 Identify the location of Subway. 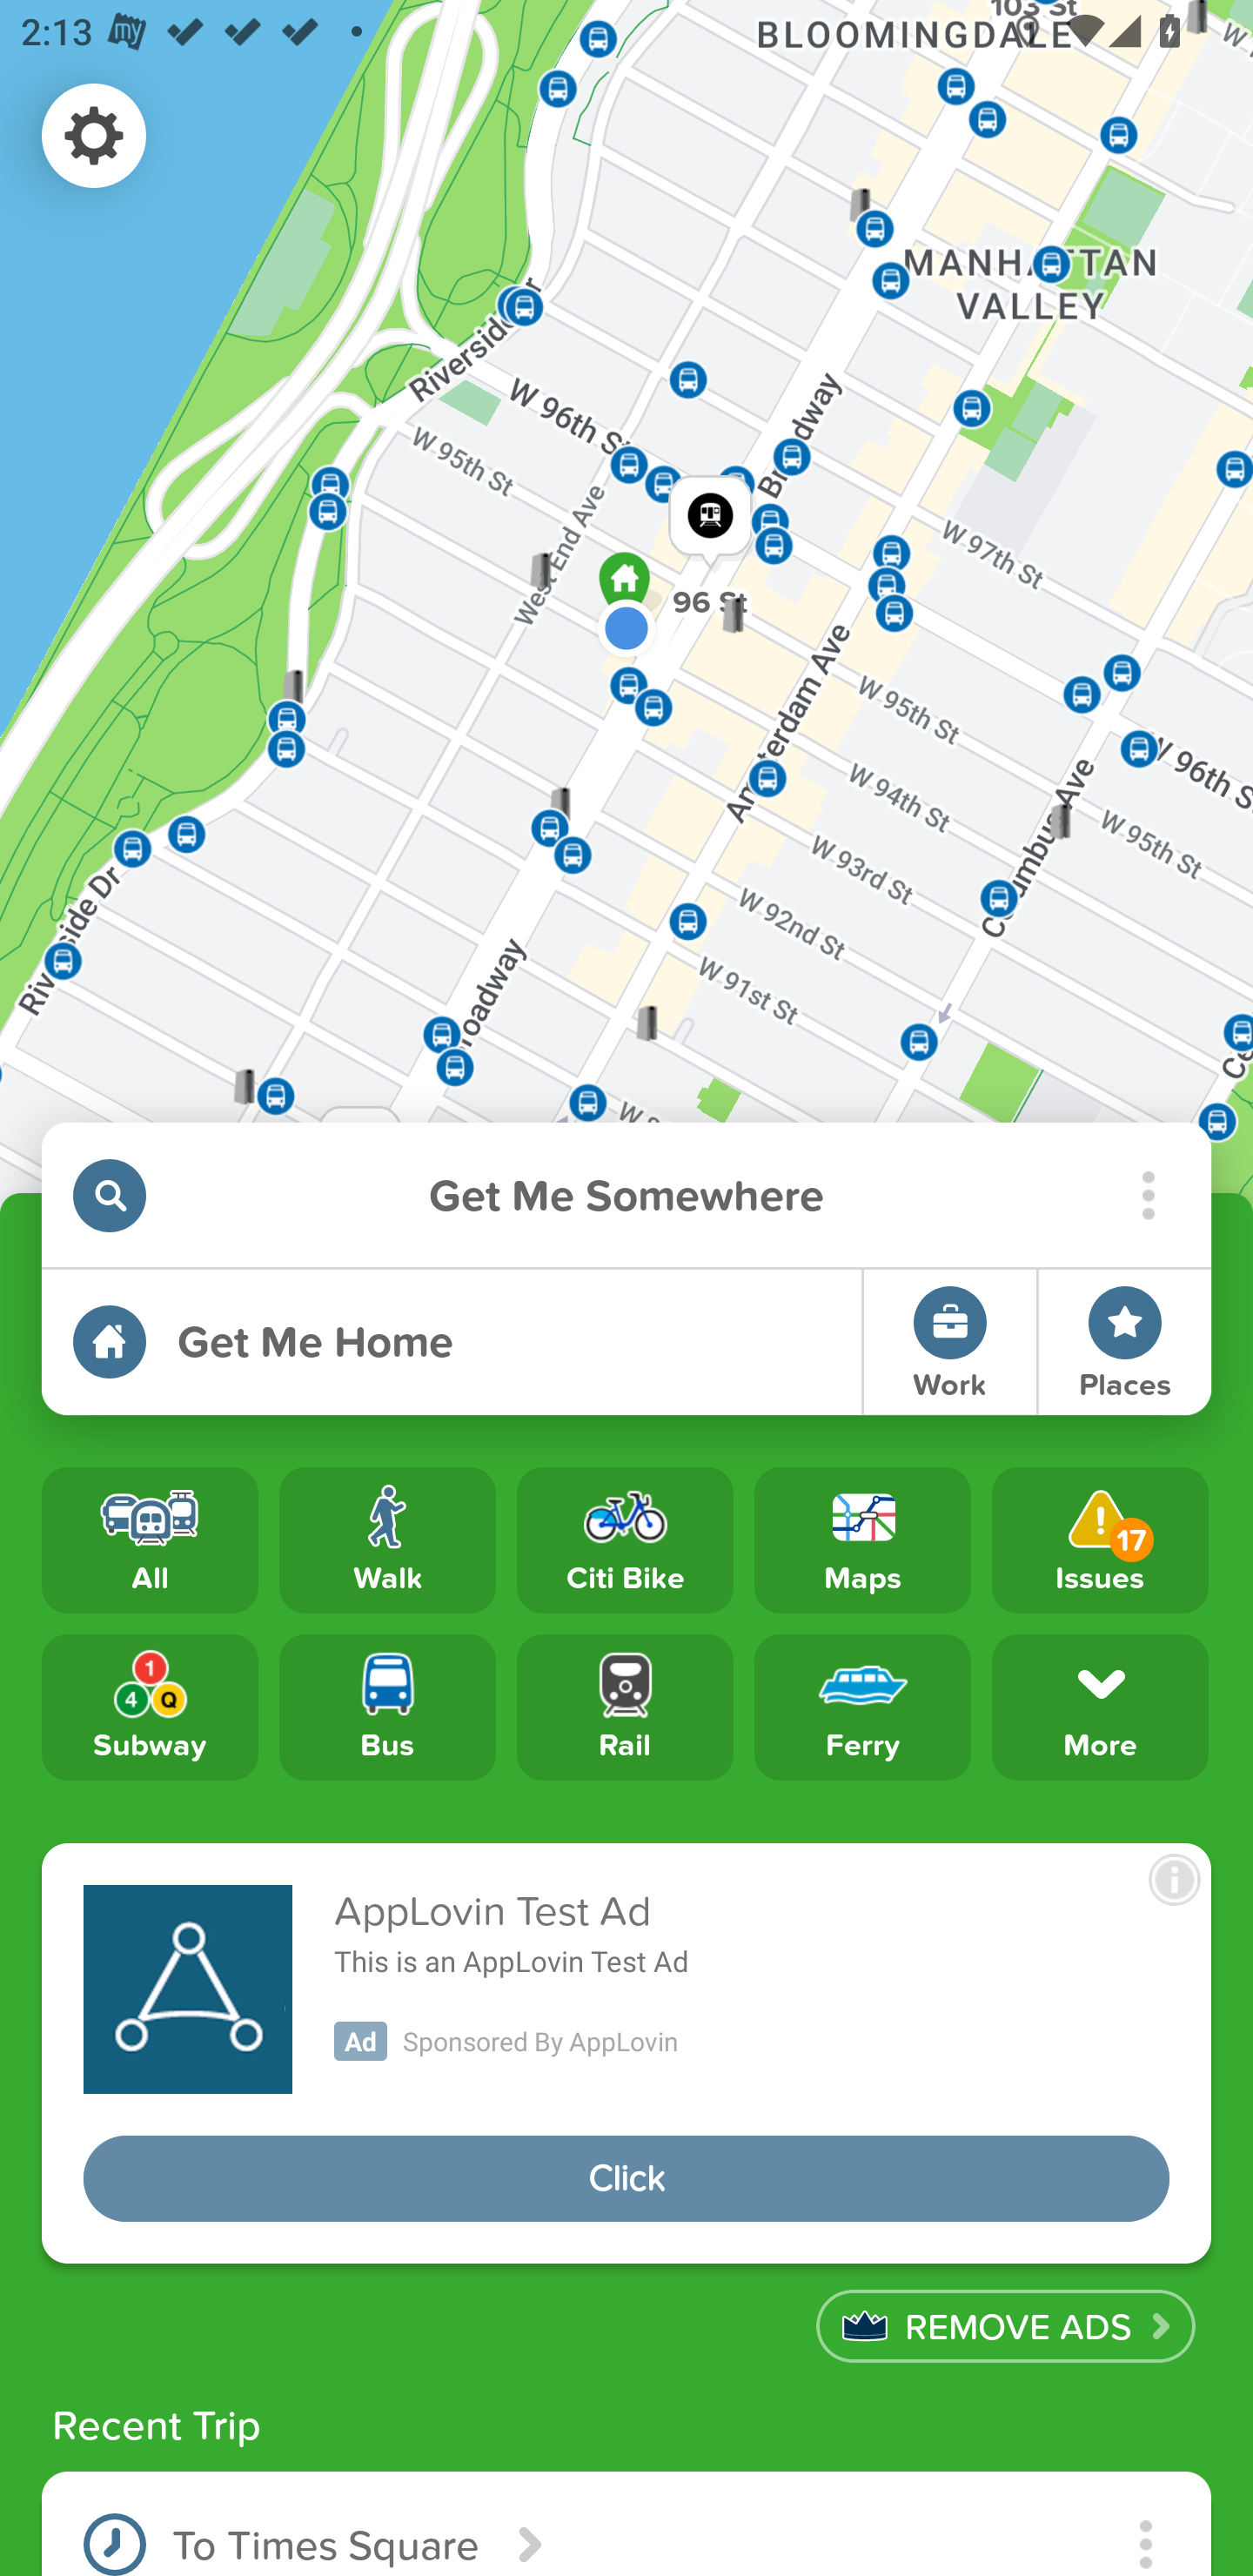
(150, 1706).